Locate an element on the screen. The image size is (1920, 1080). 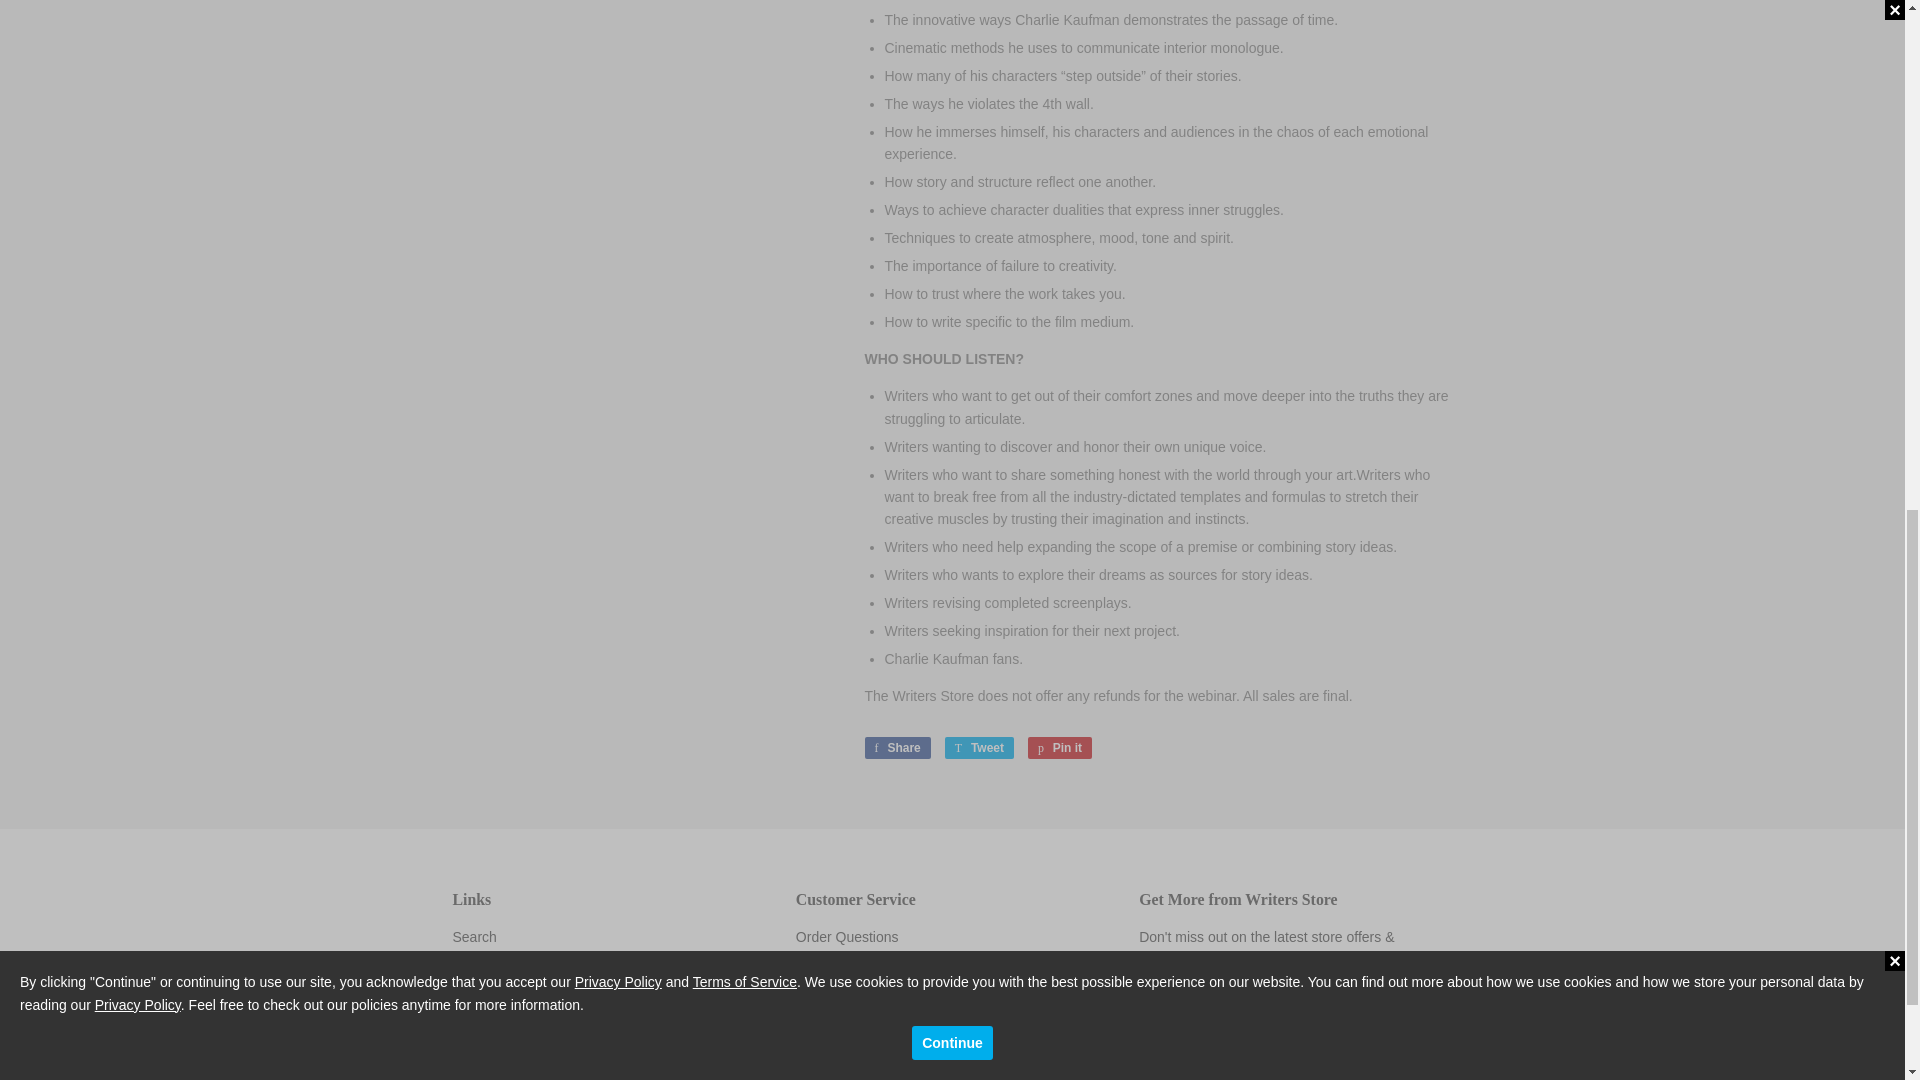
Pin on Pinterest is located at coordinates (978, 748).